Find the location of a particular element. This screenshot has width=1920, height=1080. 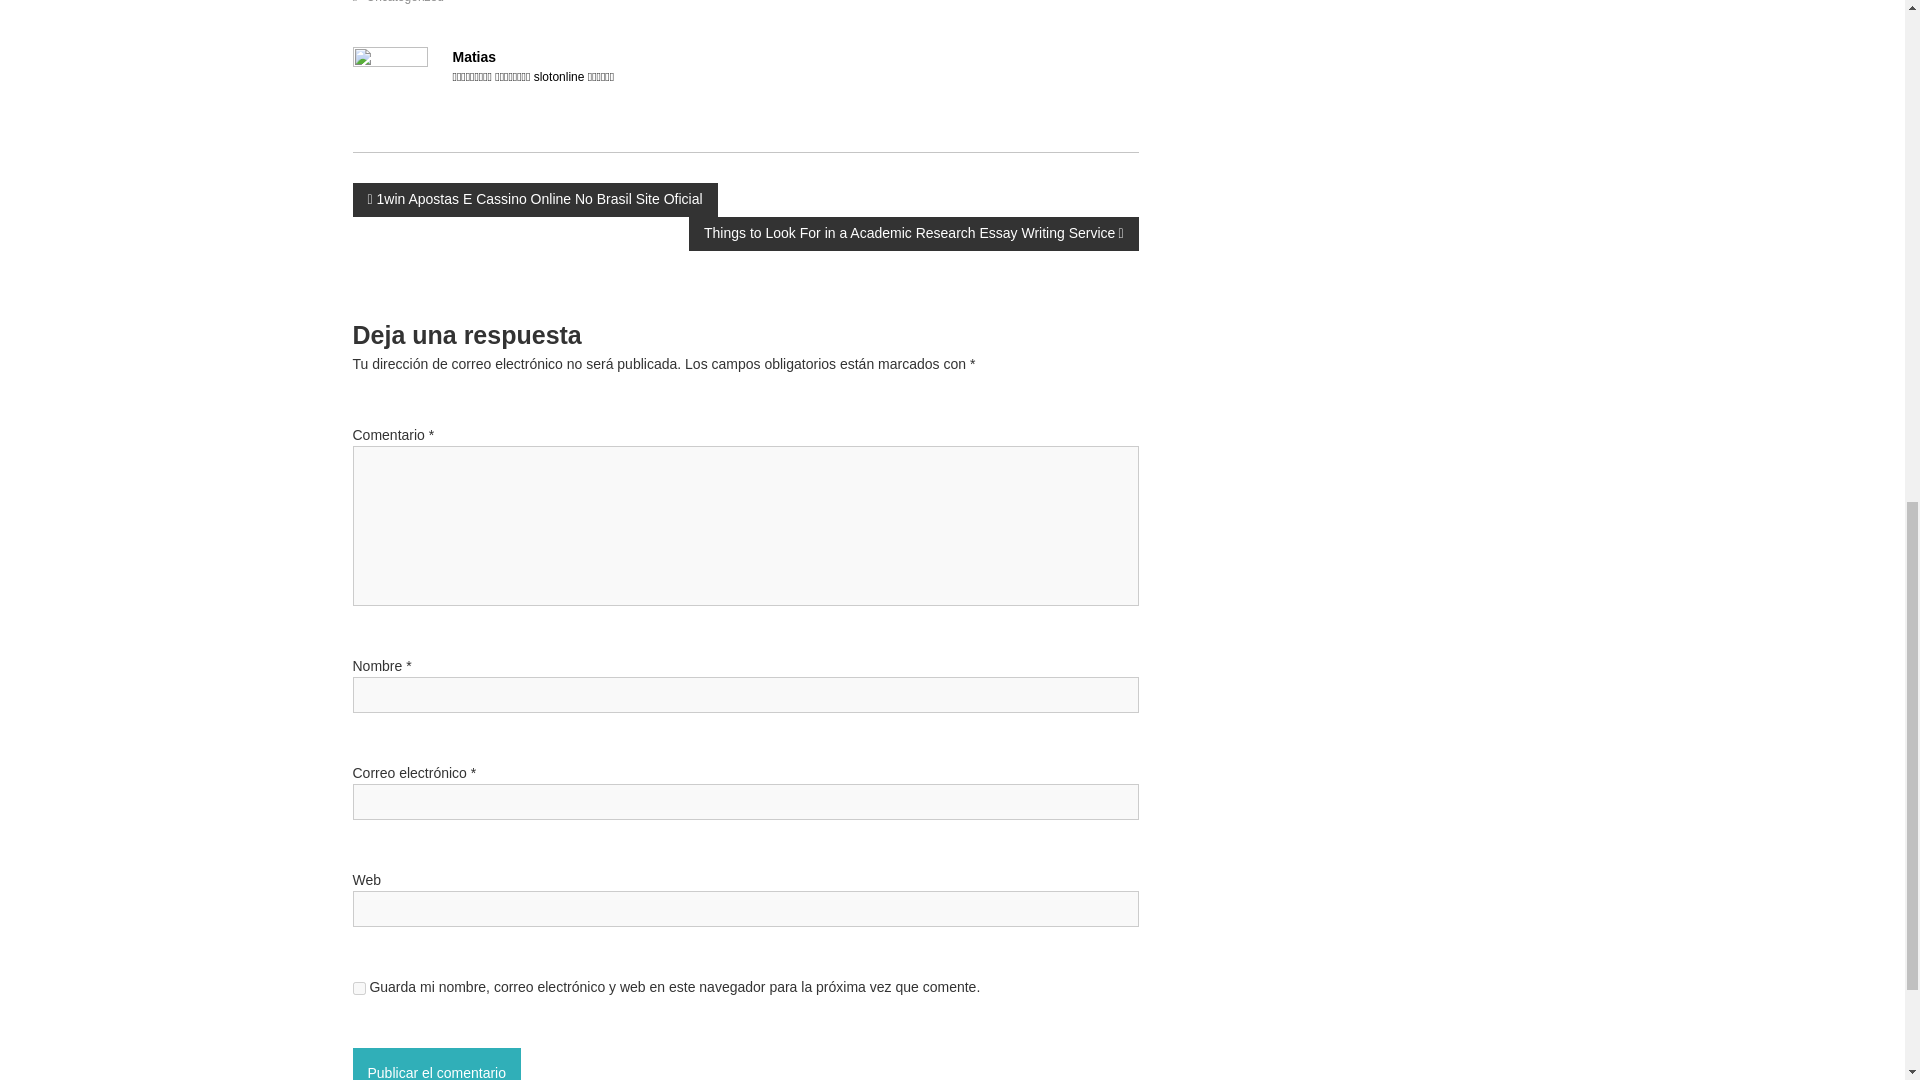

slotonline is located at coordinates (559, 77).